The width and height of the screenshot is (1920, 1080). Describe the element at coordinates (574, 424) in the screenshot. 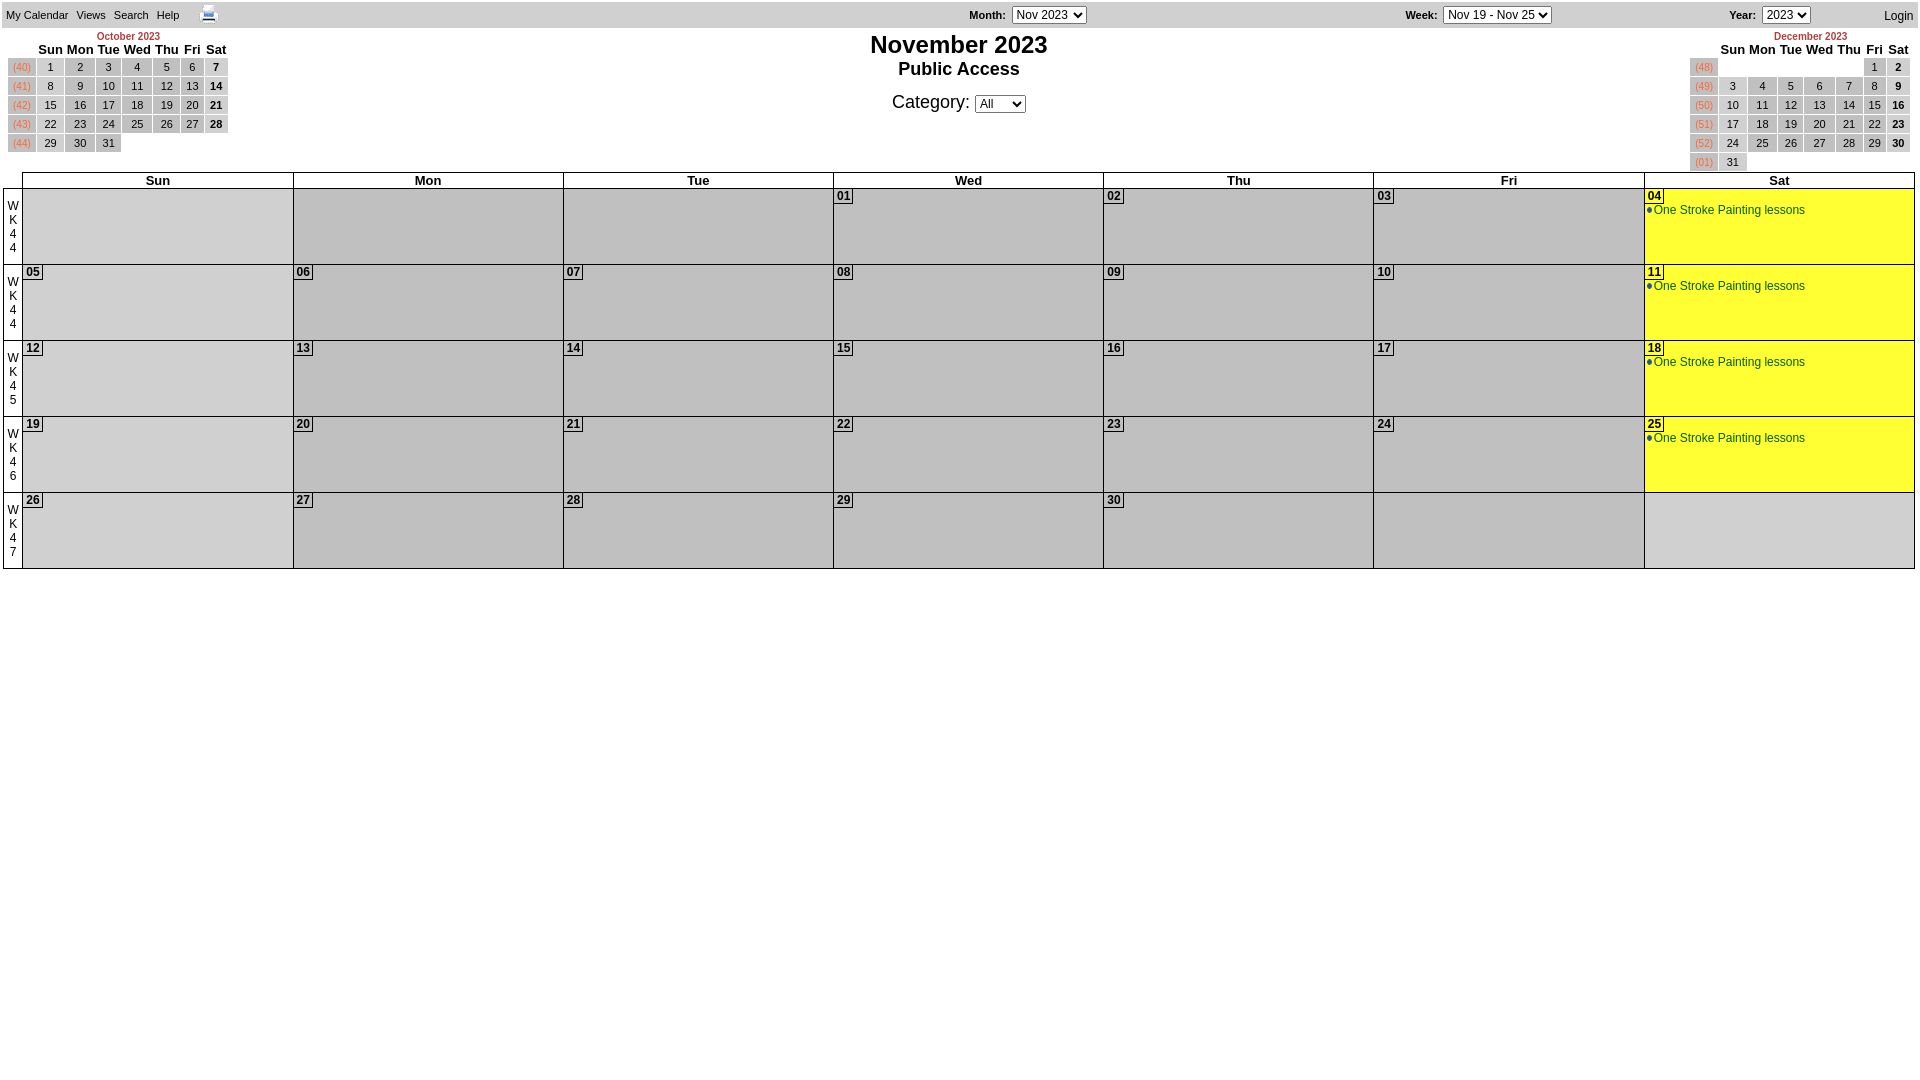

I see `21` at that location.